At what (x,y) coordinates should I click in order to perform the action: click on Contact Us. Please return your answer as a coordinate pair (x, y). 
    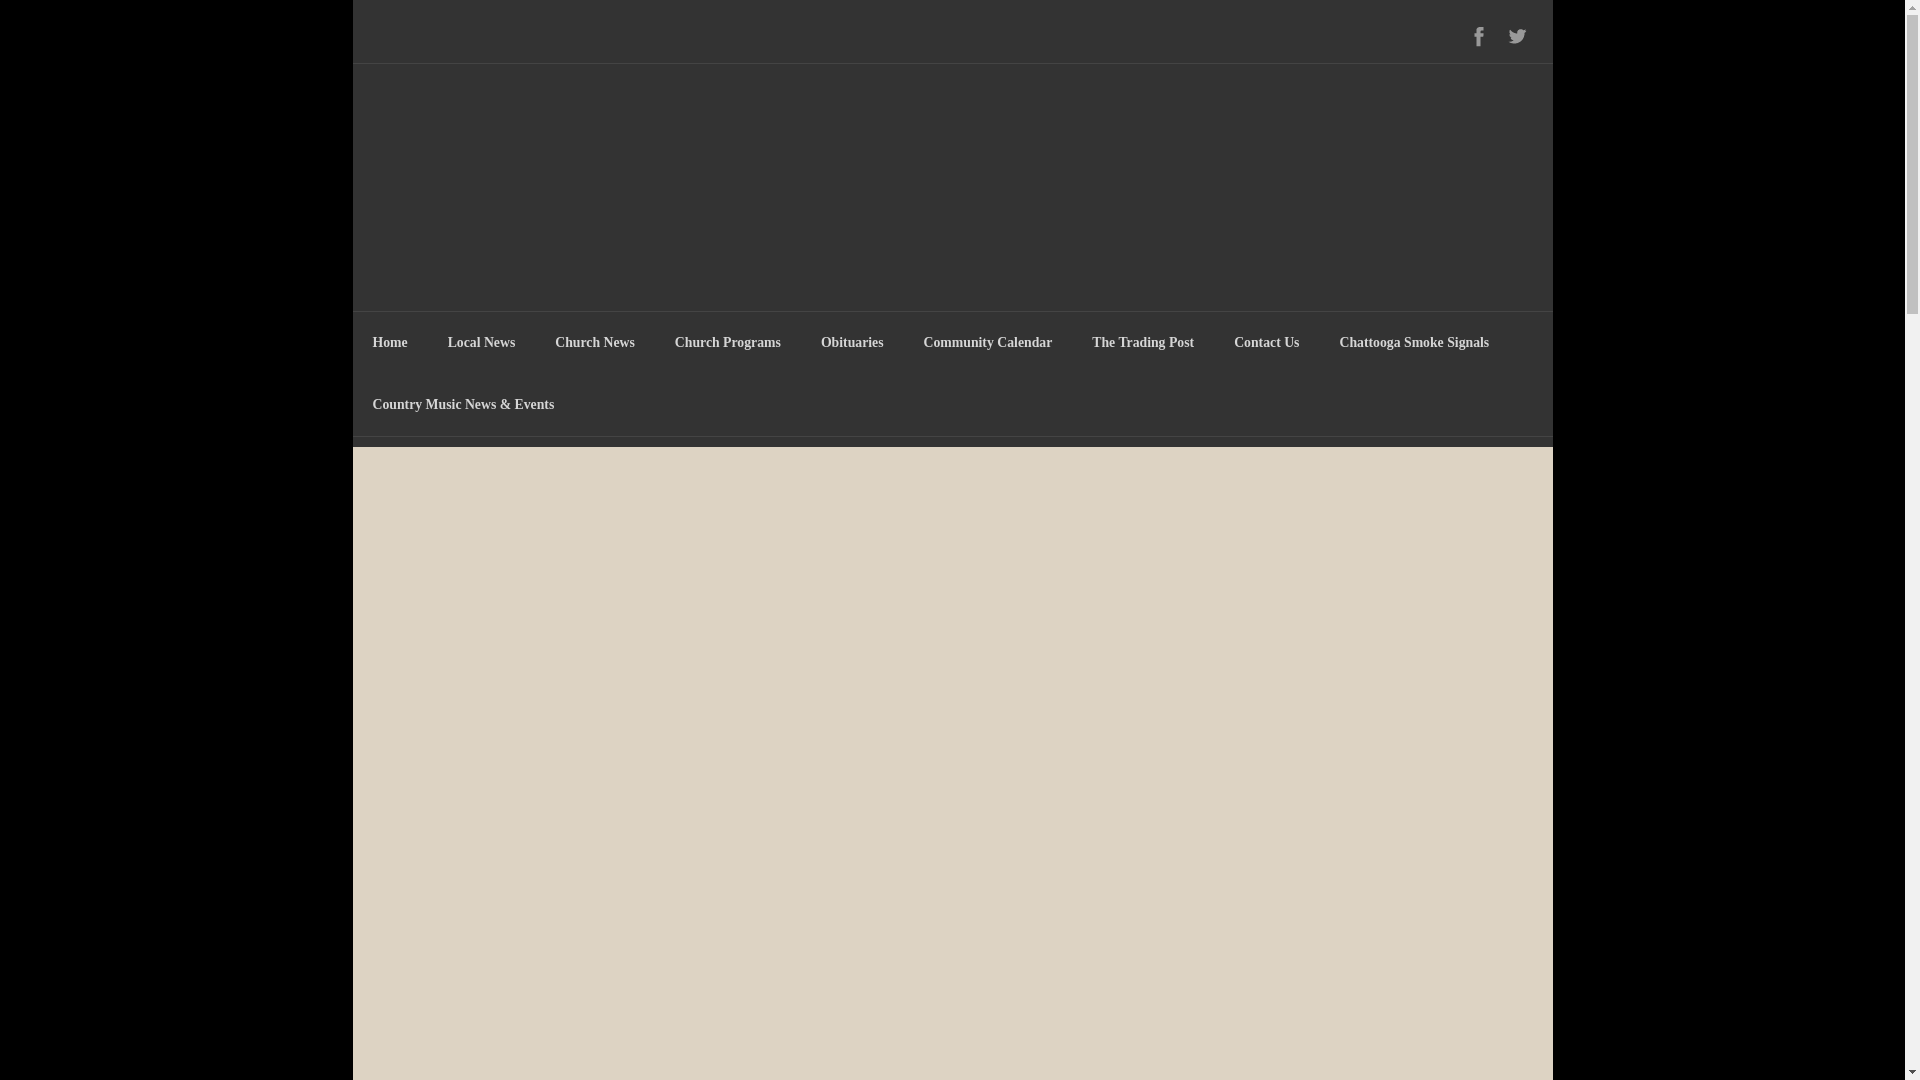
    Looking at the image, I should click on (1266, 342).